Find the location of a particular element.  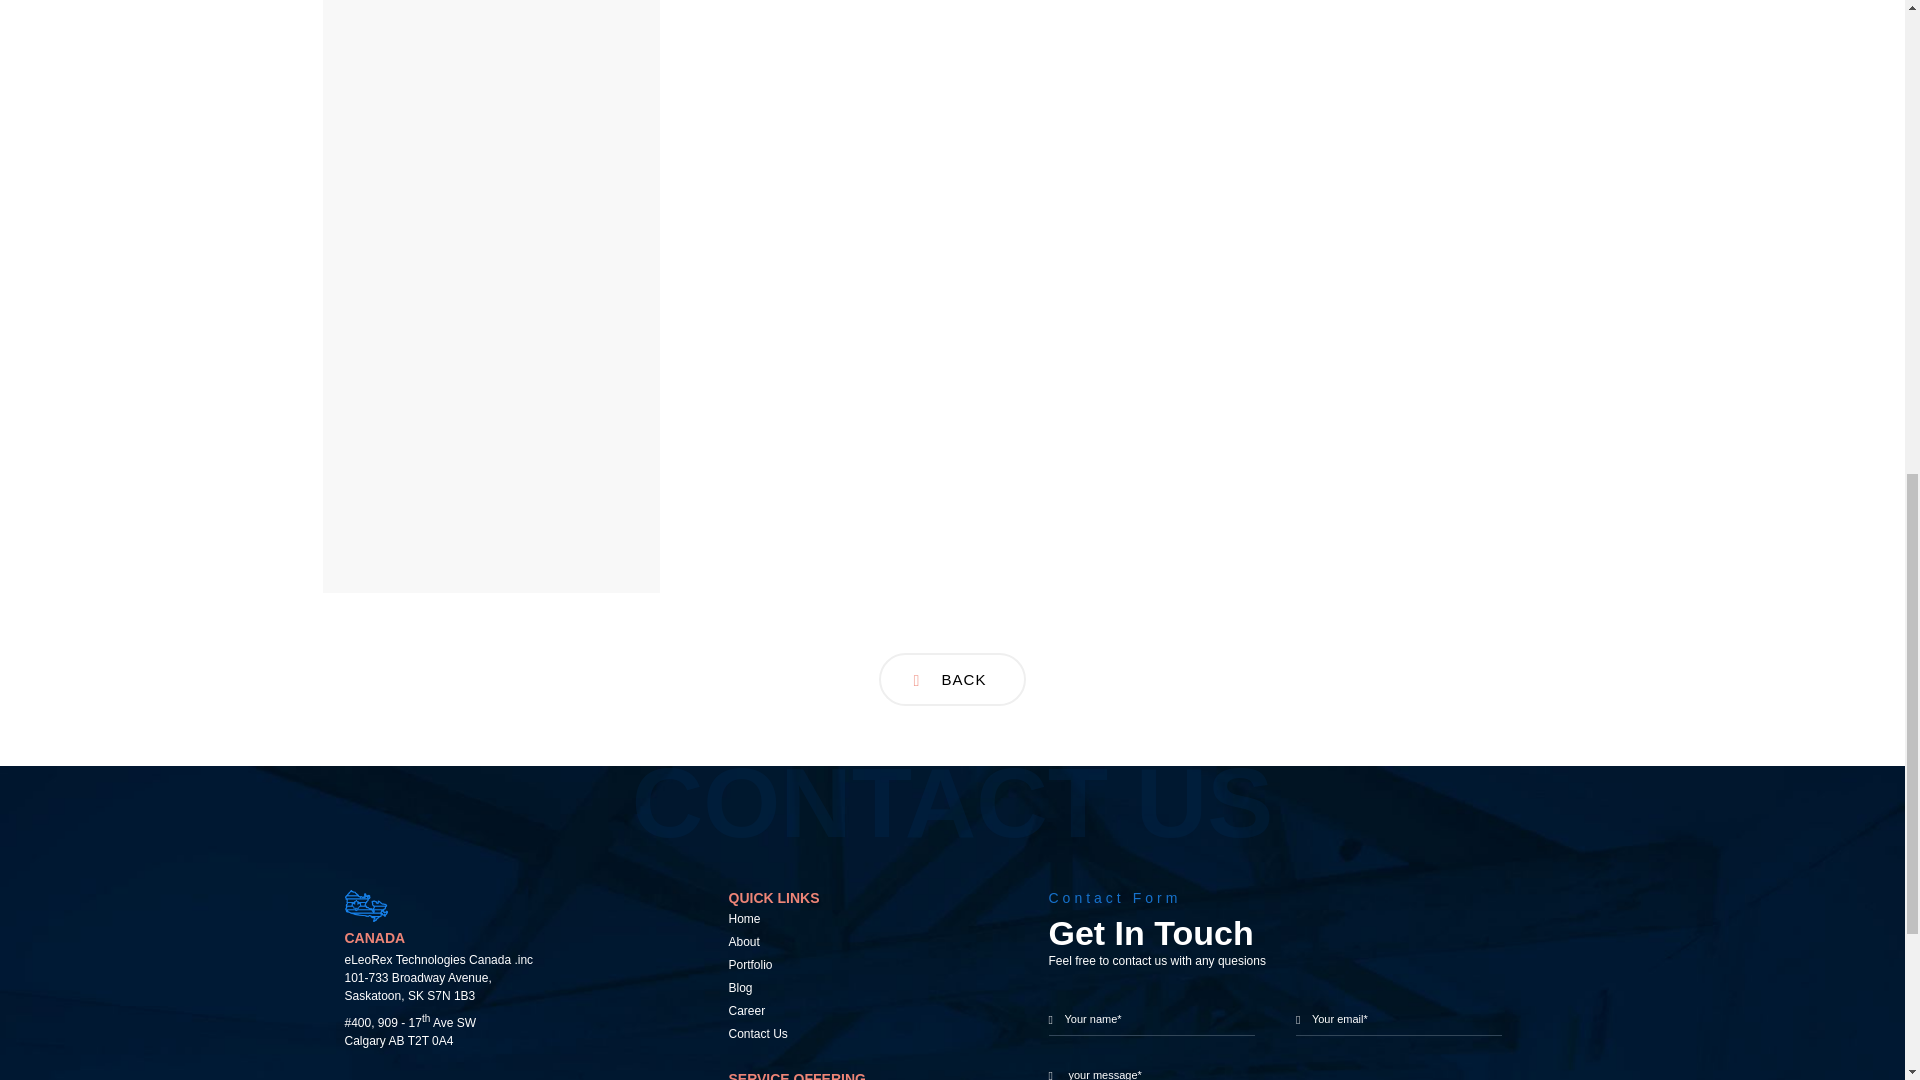

BACK is located at coordinates (953, 680).